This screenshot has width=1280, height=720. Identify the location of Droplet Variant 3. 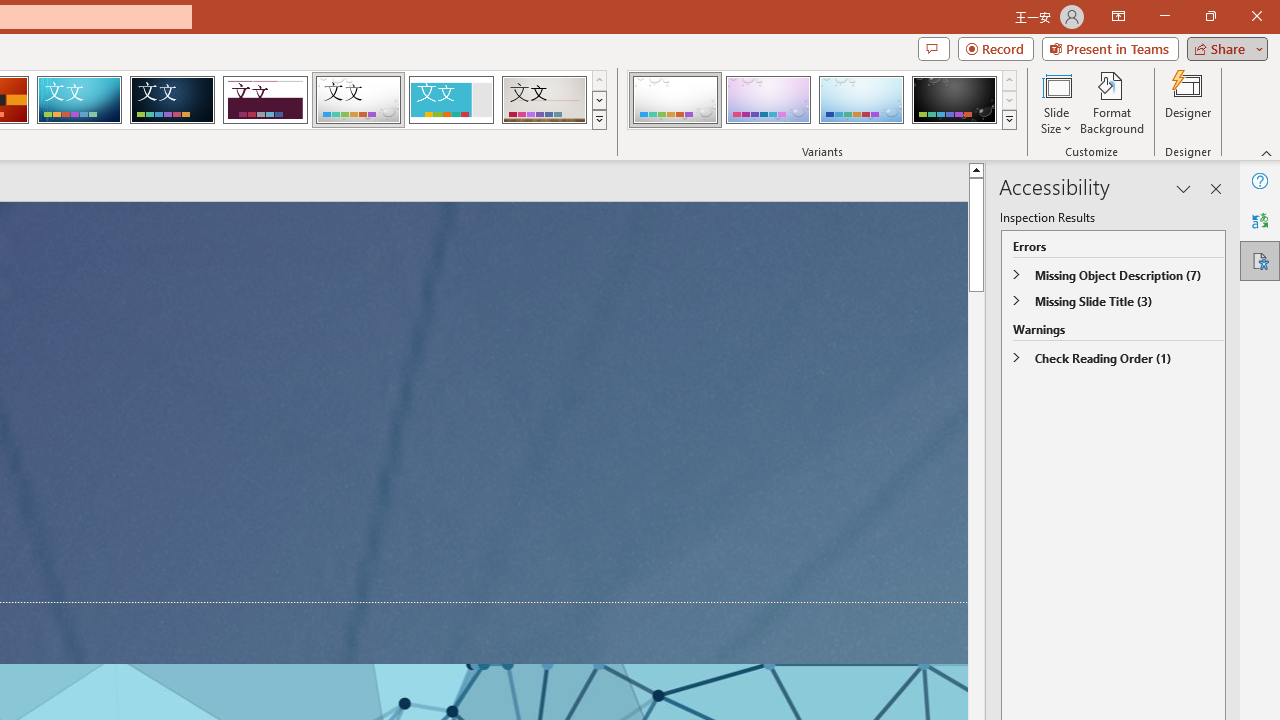
(861, 100).